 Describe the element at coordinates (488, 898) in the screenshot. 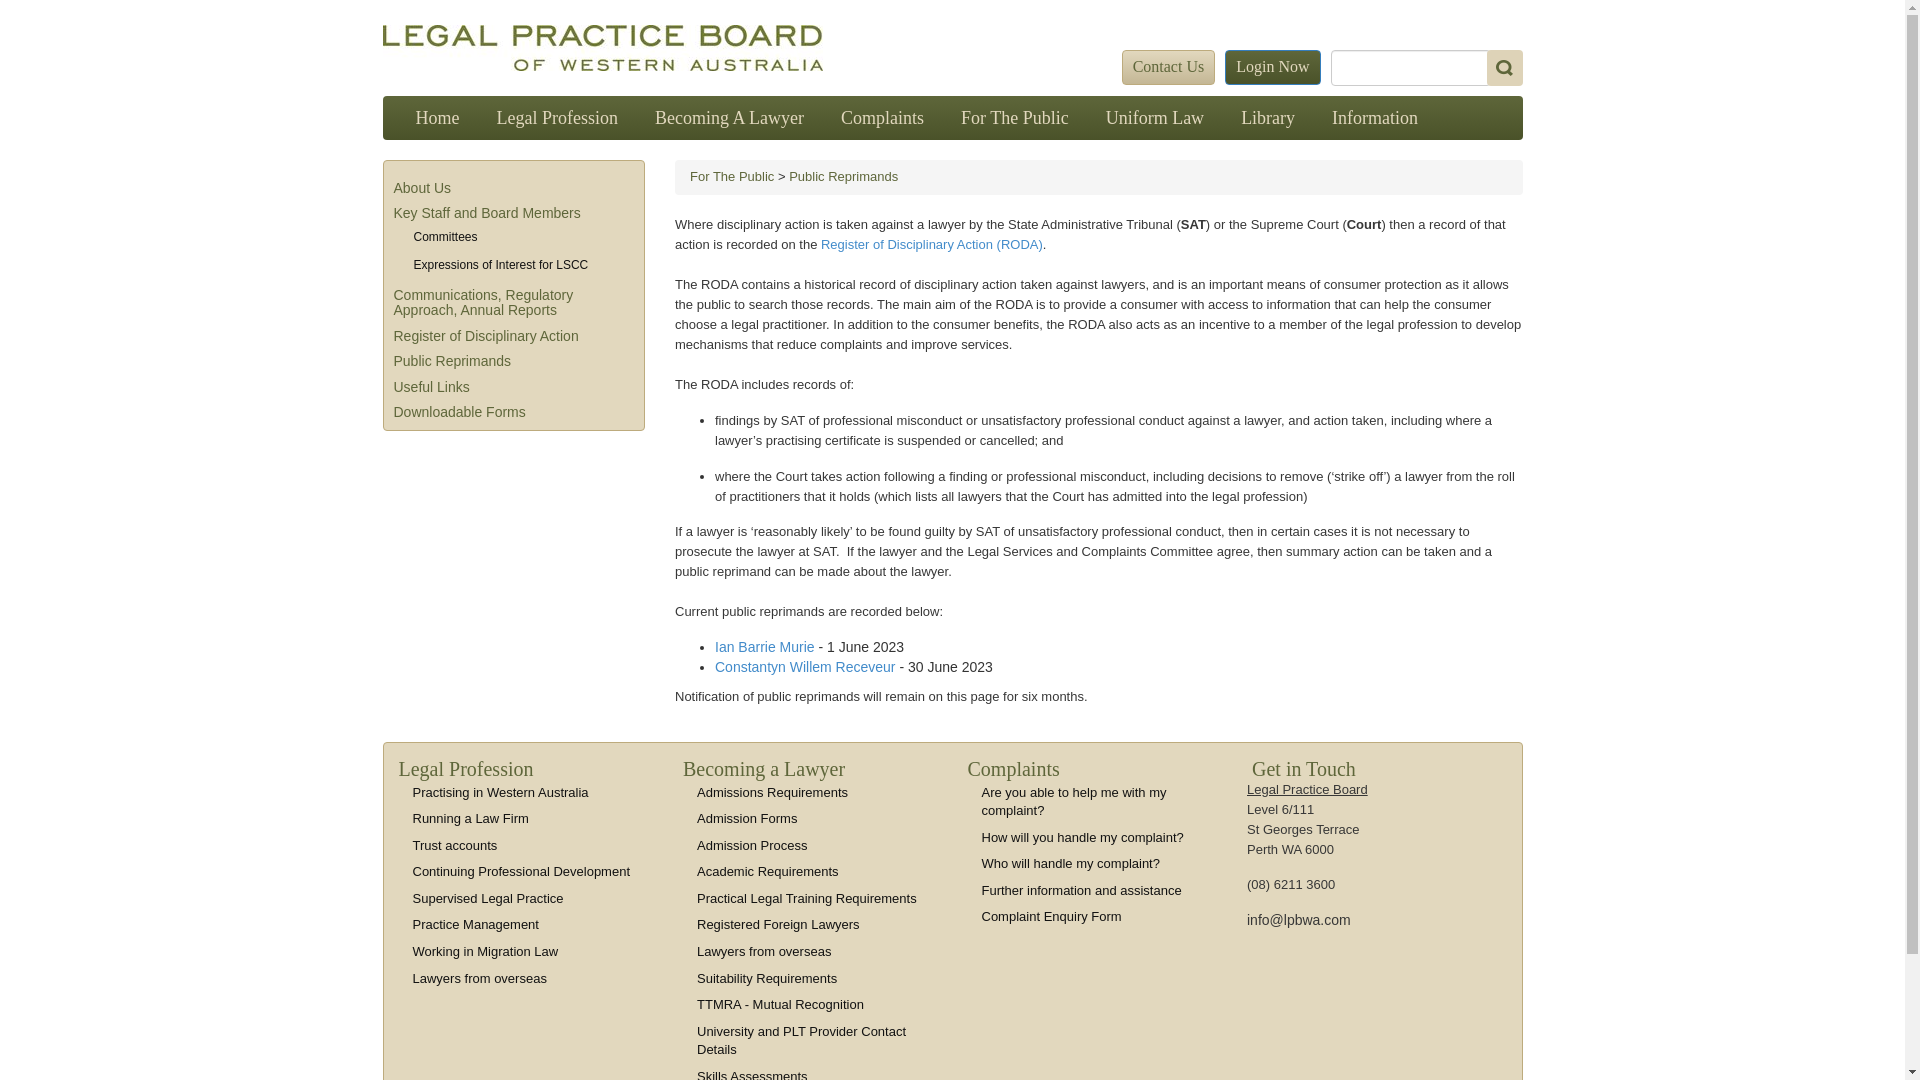

I see `Supervised Legal Practice` at that location.